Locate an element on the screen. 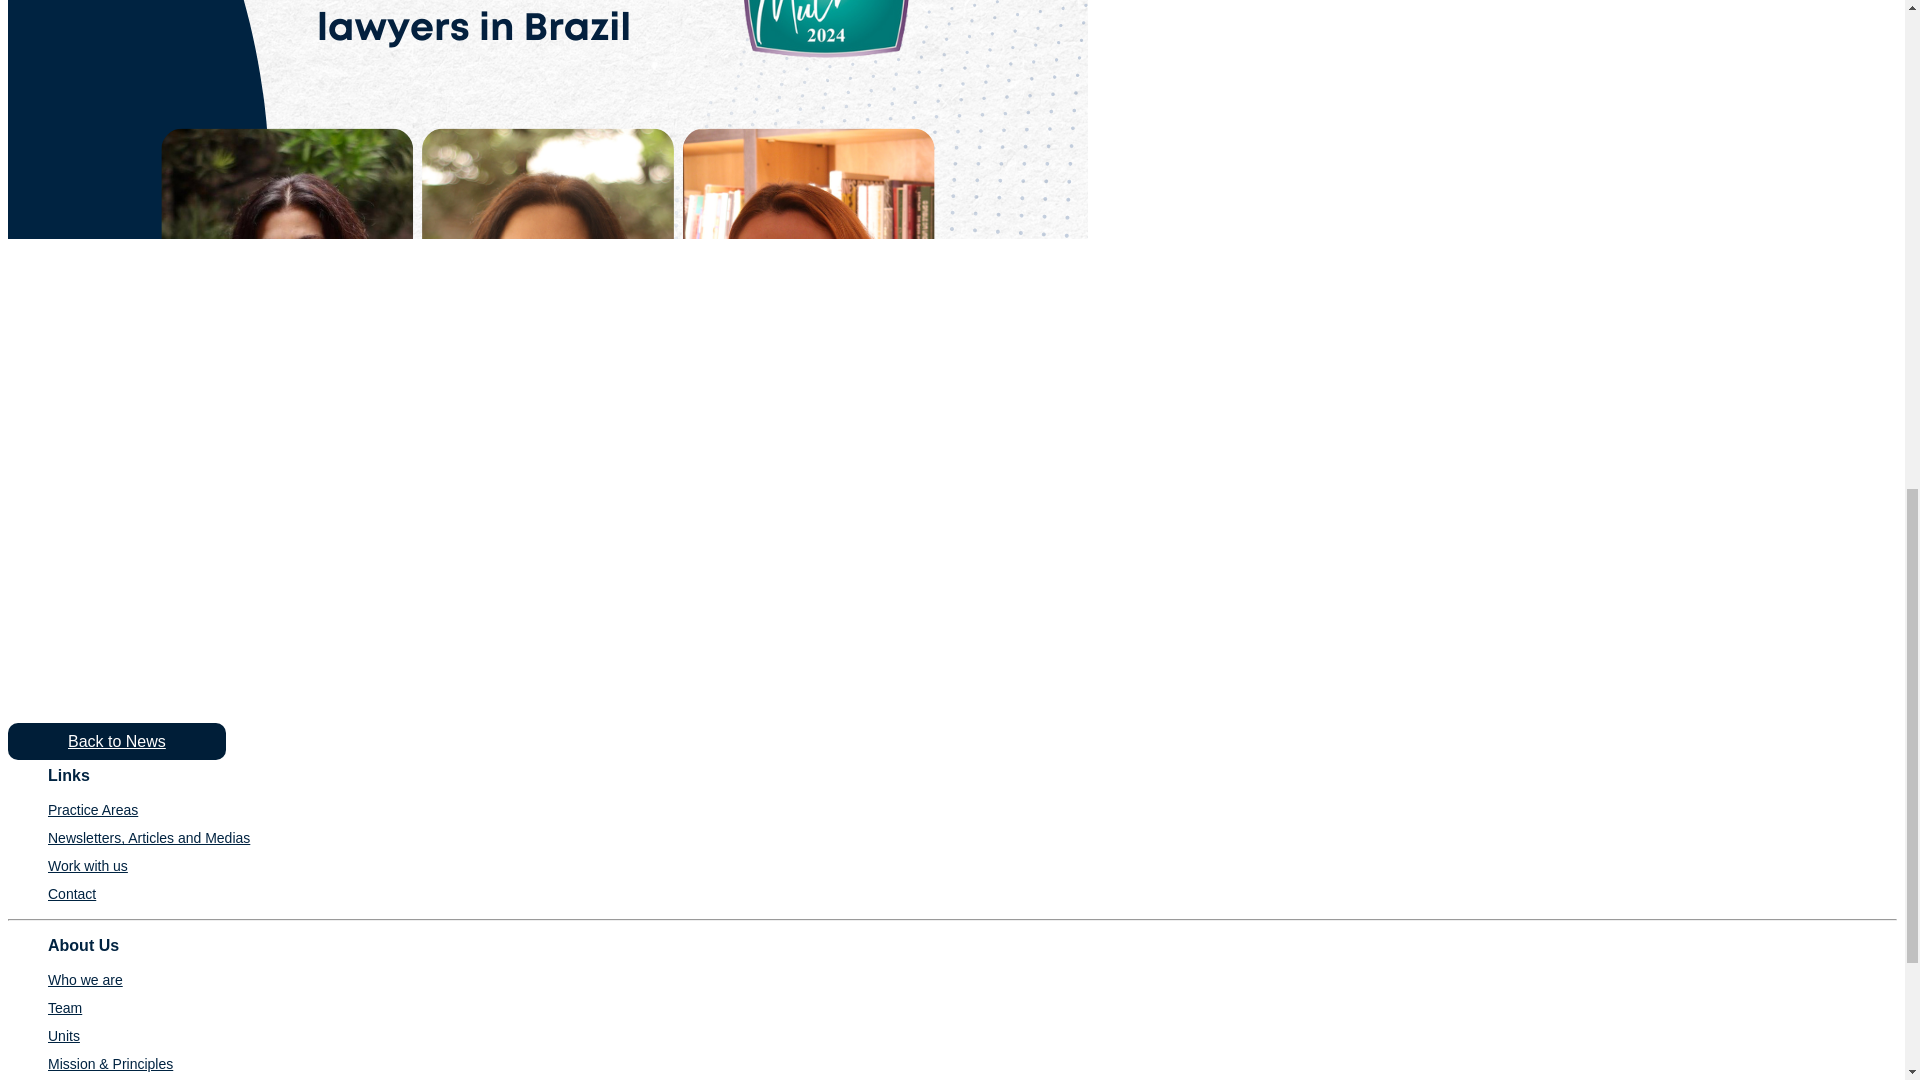 The image size is (1920, 1080). Units is located at coordinates (64, 1036).